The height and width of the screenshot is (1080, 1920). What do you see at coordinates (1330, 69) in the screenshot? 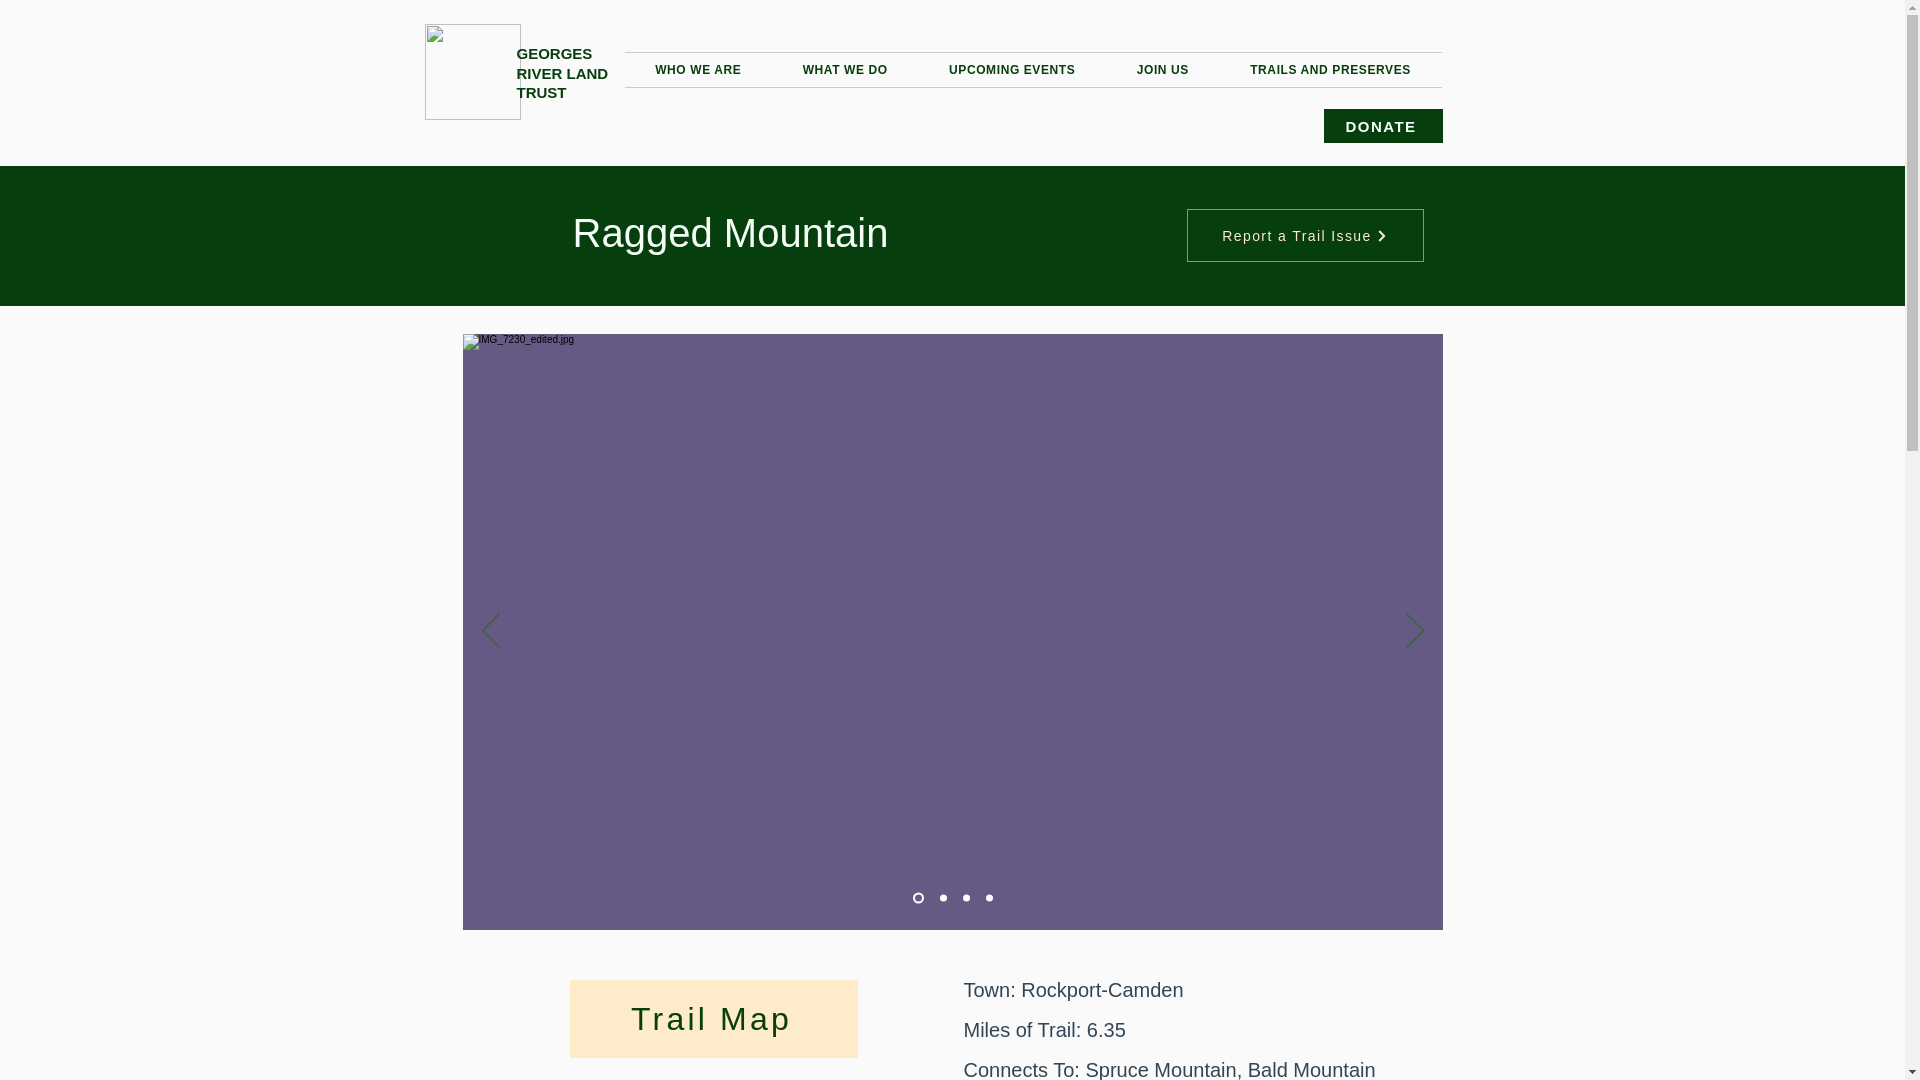
I see `TRAILS AND PRESERVES` at bounding box center [1330, 69].